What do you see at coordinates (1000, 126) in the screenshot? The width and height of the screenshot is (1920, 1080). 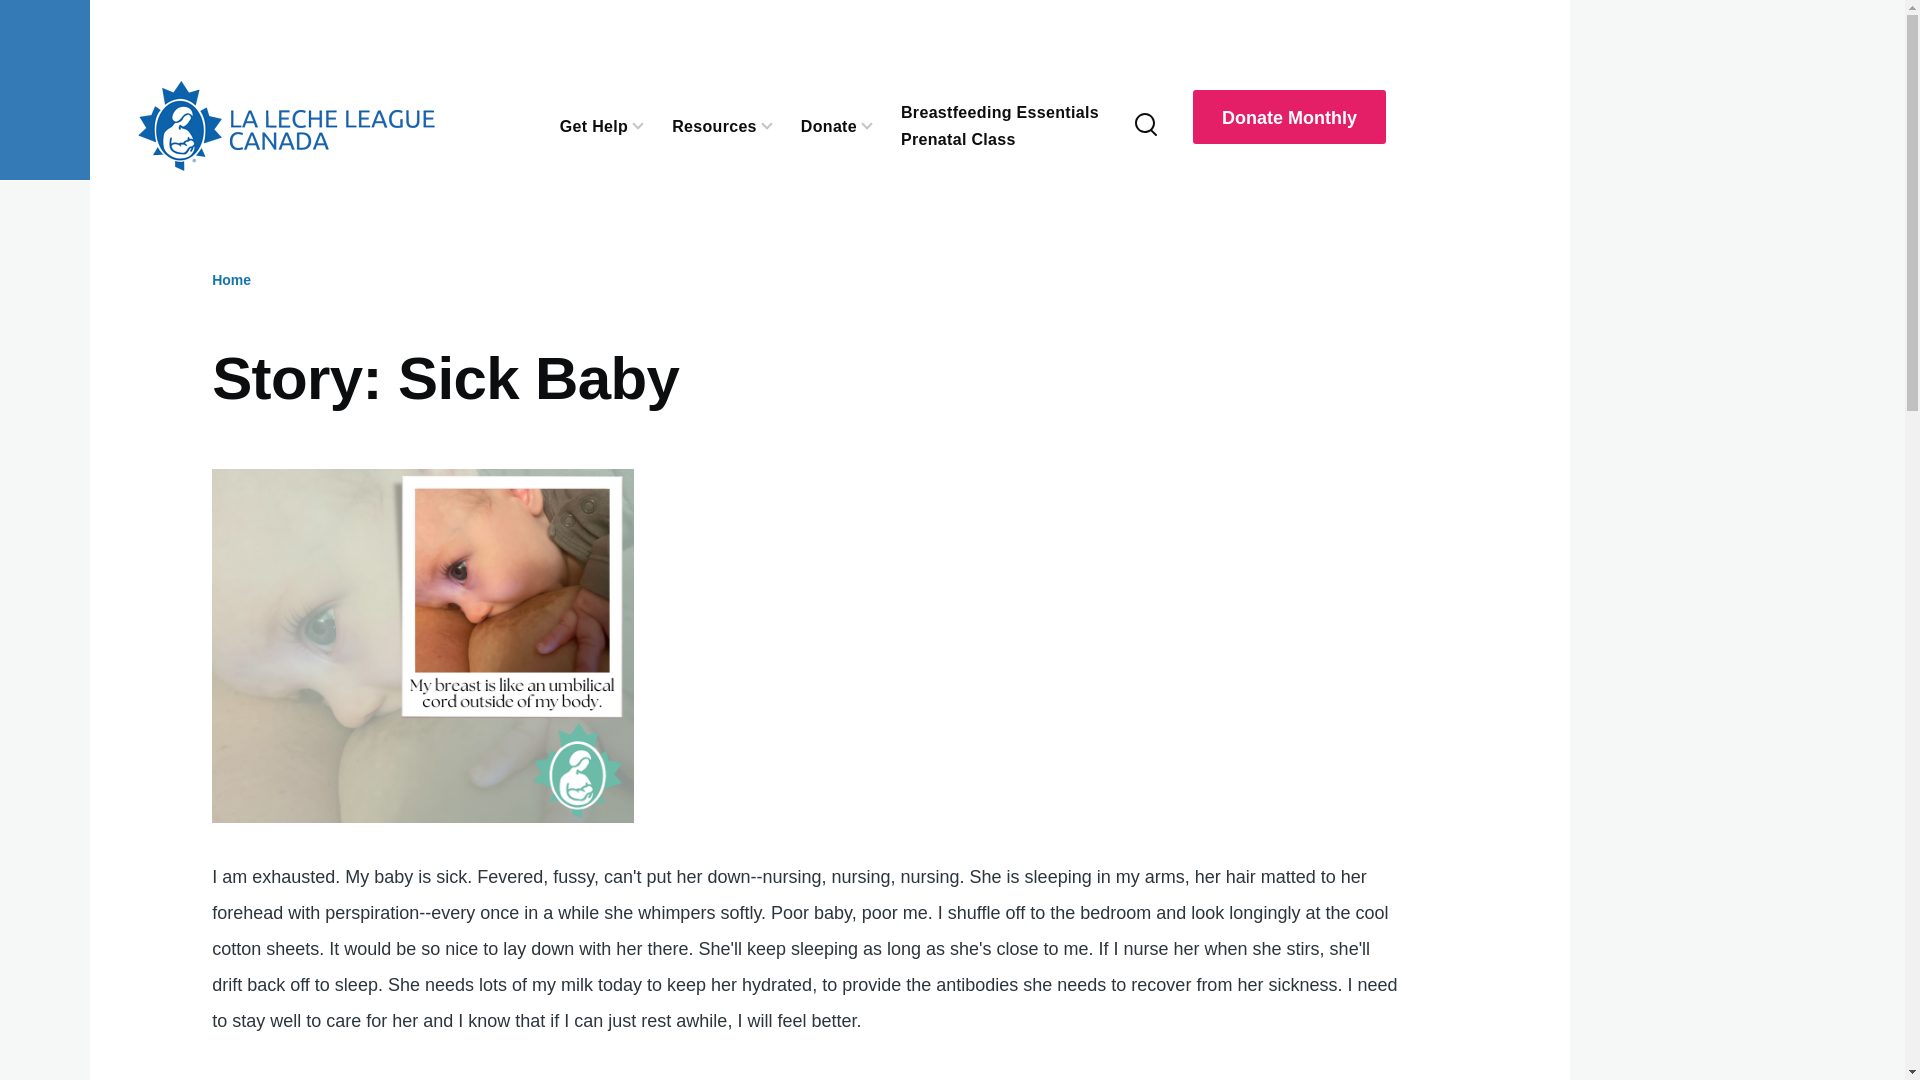 I see `Breastfeeding Essentials Prenatal Class` at bounding box center [1000, 126].